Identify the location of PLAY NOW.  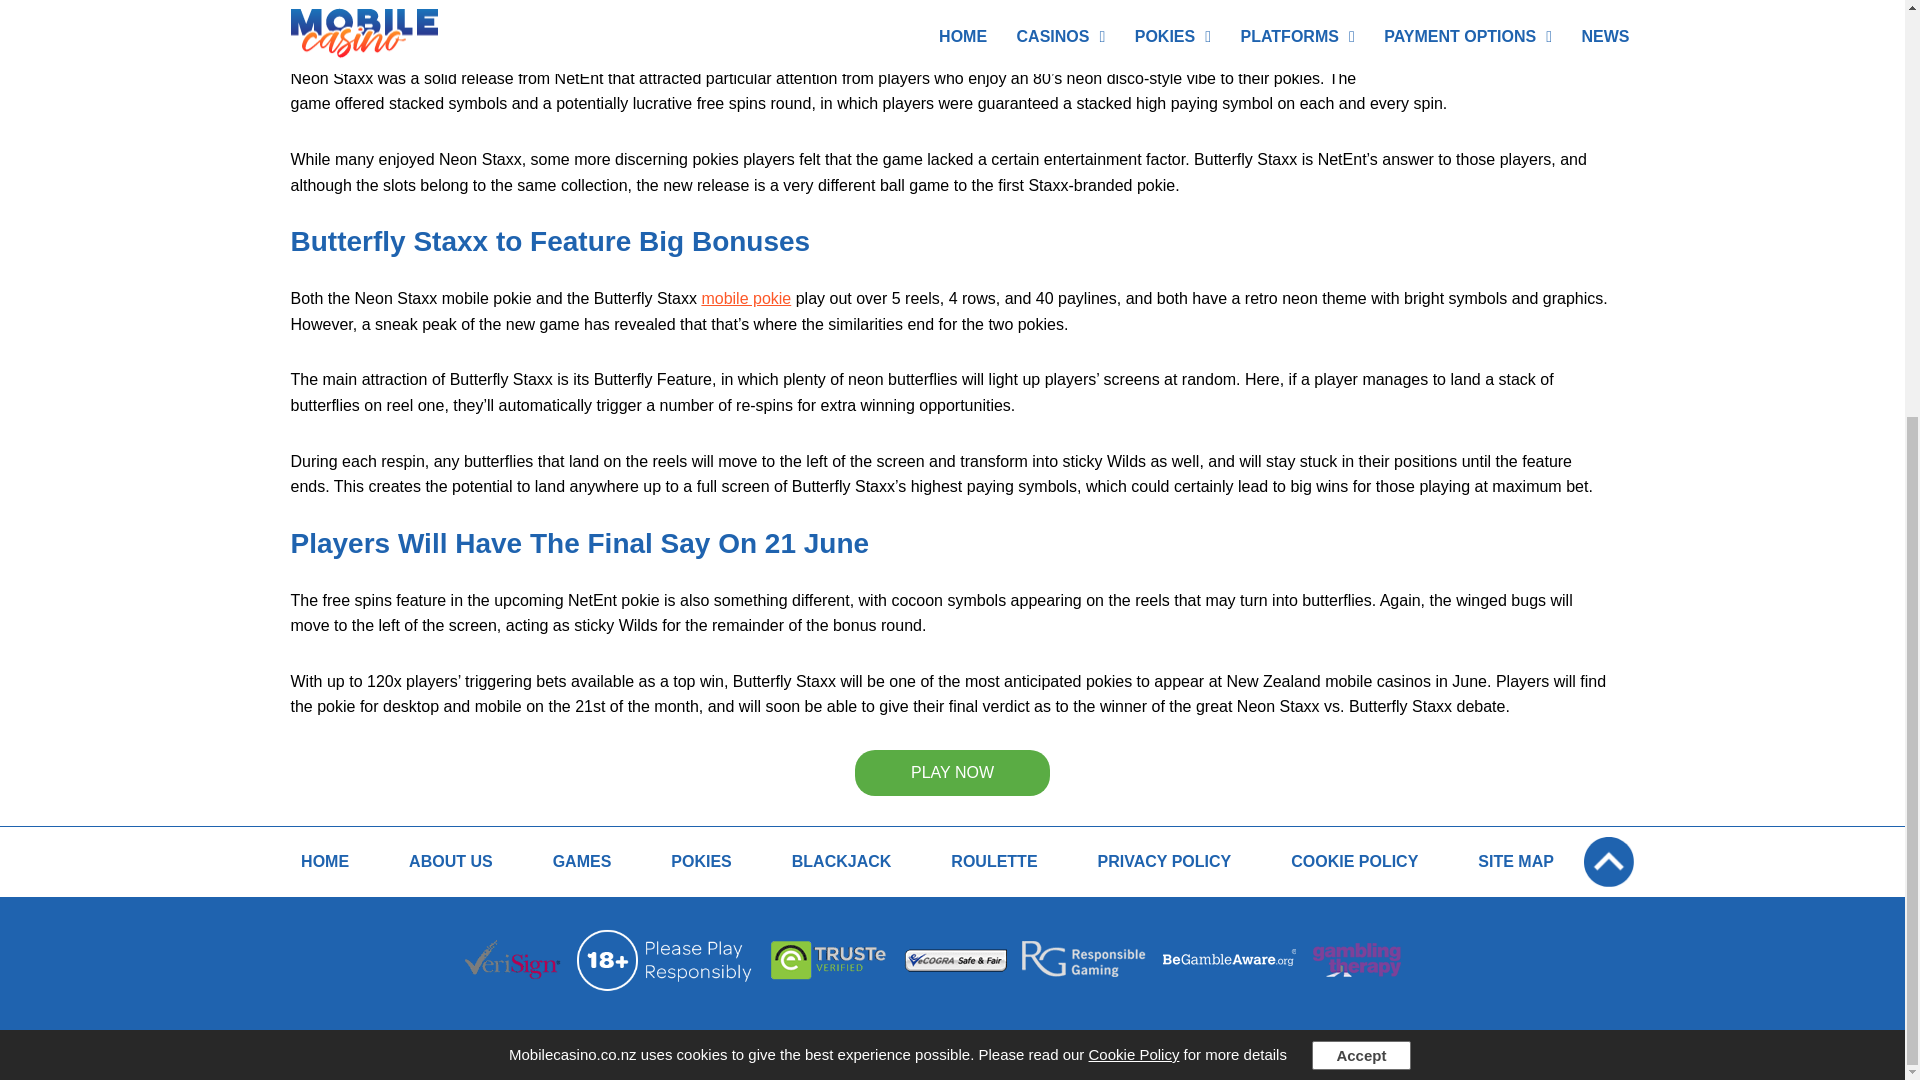
(952, 18).